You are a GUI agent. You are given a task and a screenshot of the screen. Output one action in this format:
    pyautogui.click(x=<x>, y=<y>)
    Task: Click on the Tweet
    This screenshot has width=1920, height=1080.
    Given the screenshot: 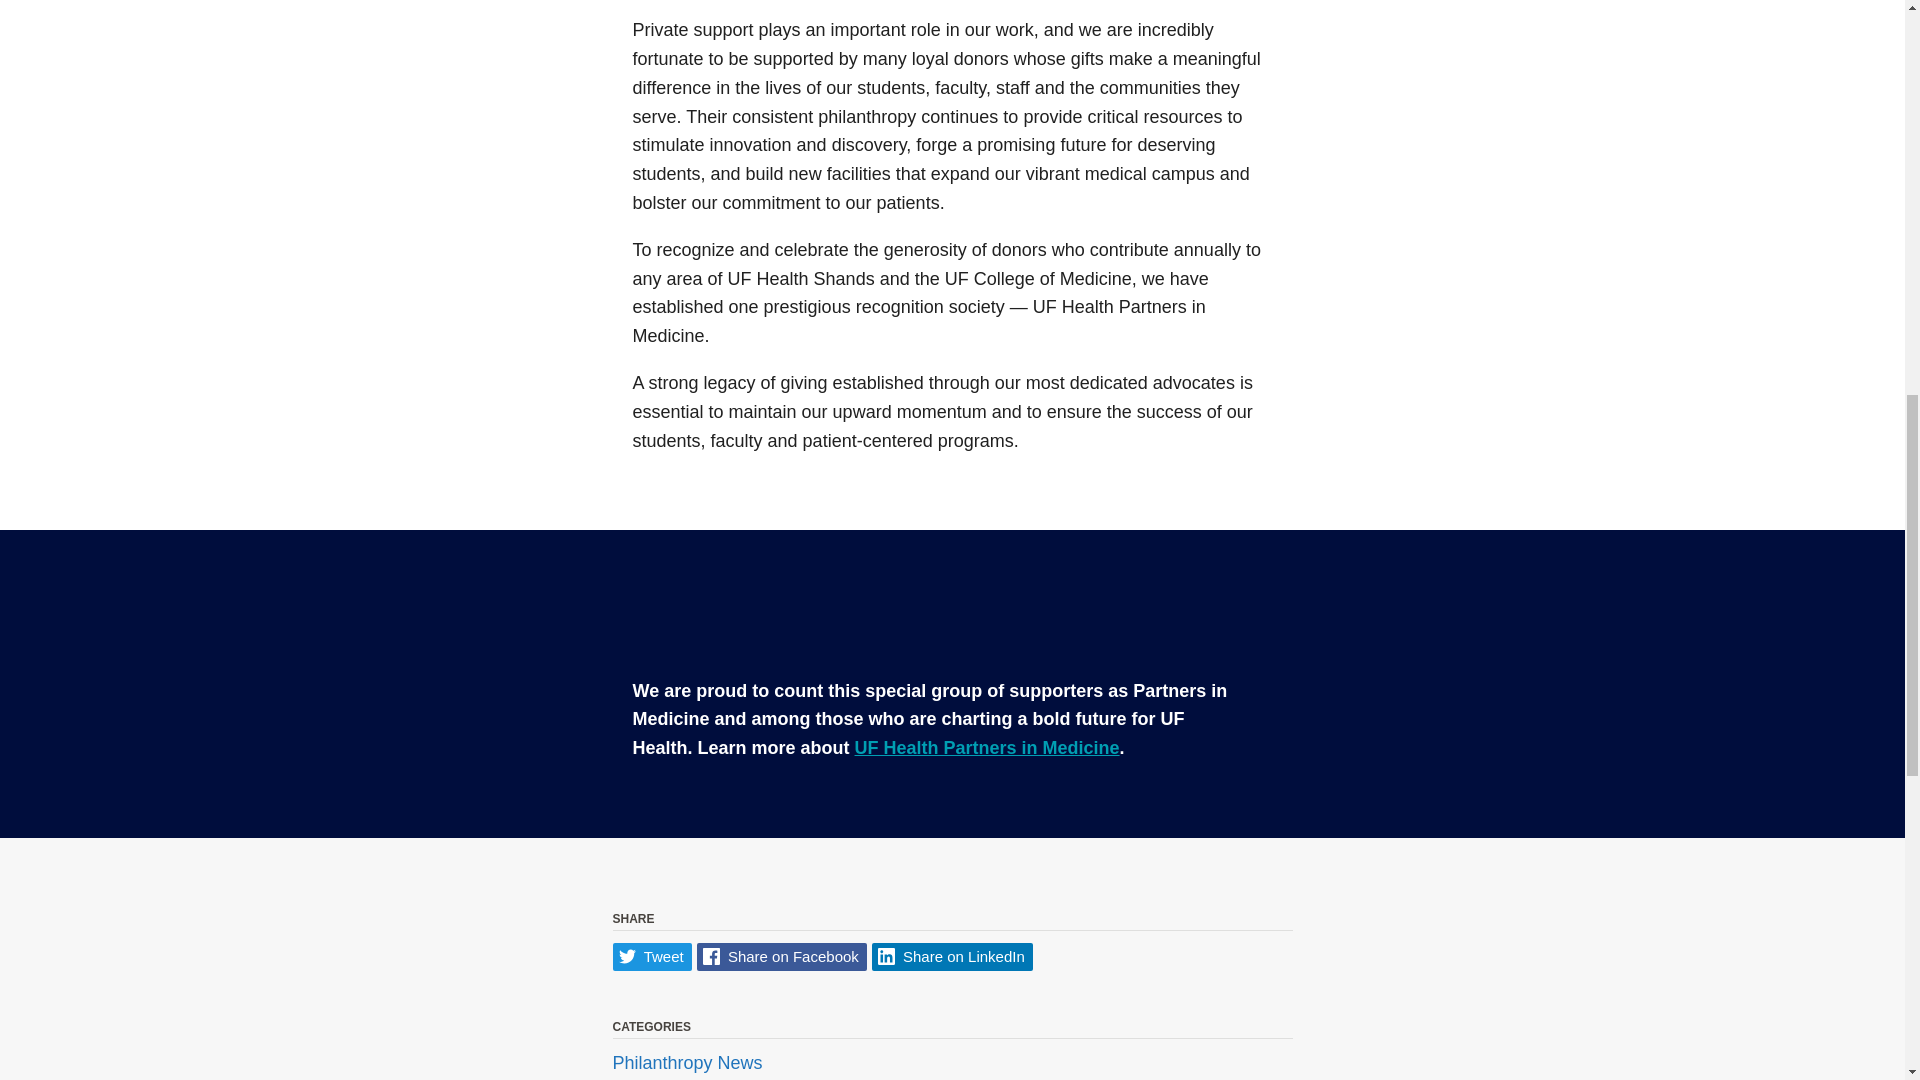 What is the action you would take?
    pyautogui.click(x=652, y=957)
    